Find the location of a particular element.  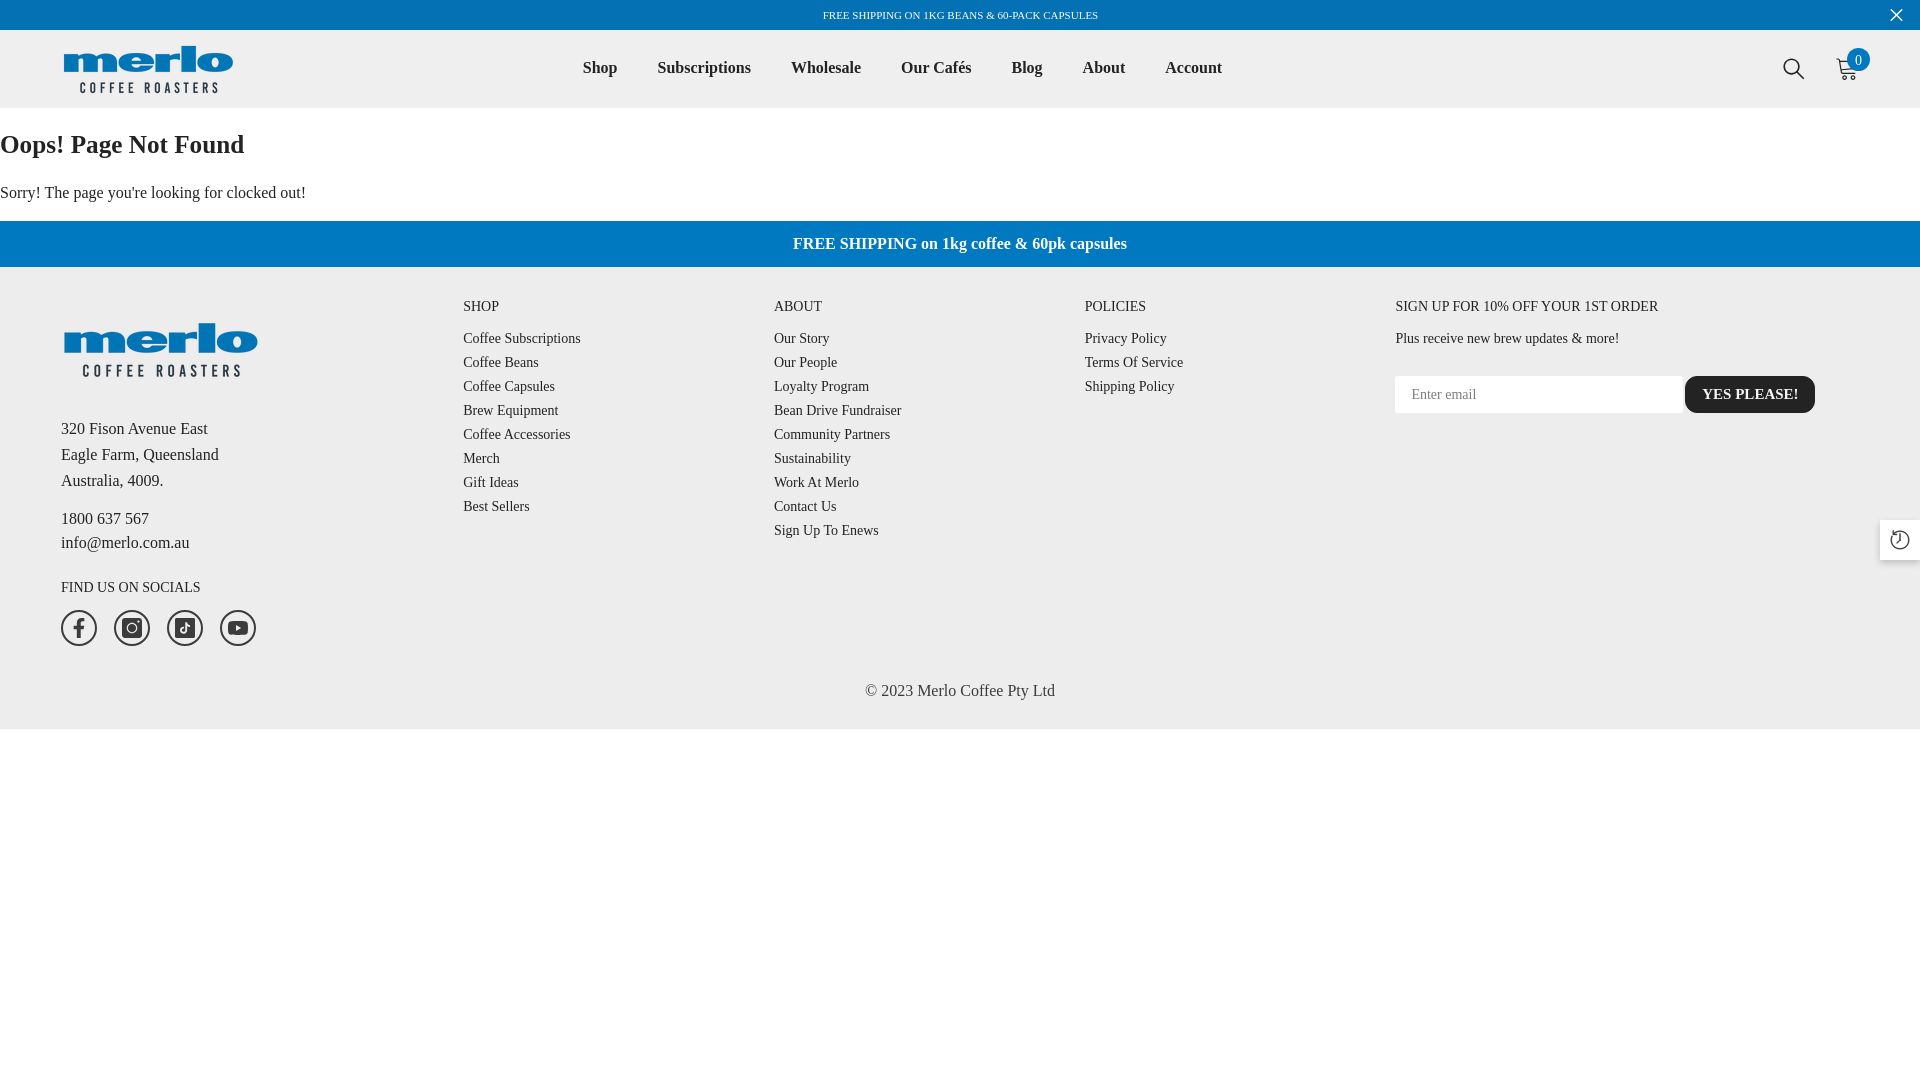

Bean Drive Fundraiser is located at coordinates (838, 411).